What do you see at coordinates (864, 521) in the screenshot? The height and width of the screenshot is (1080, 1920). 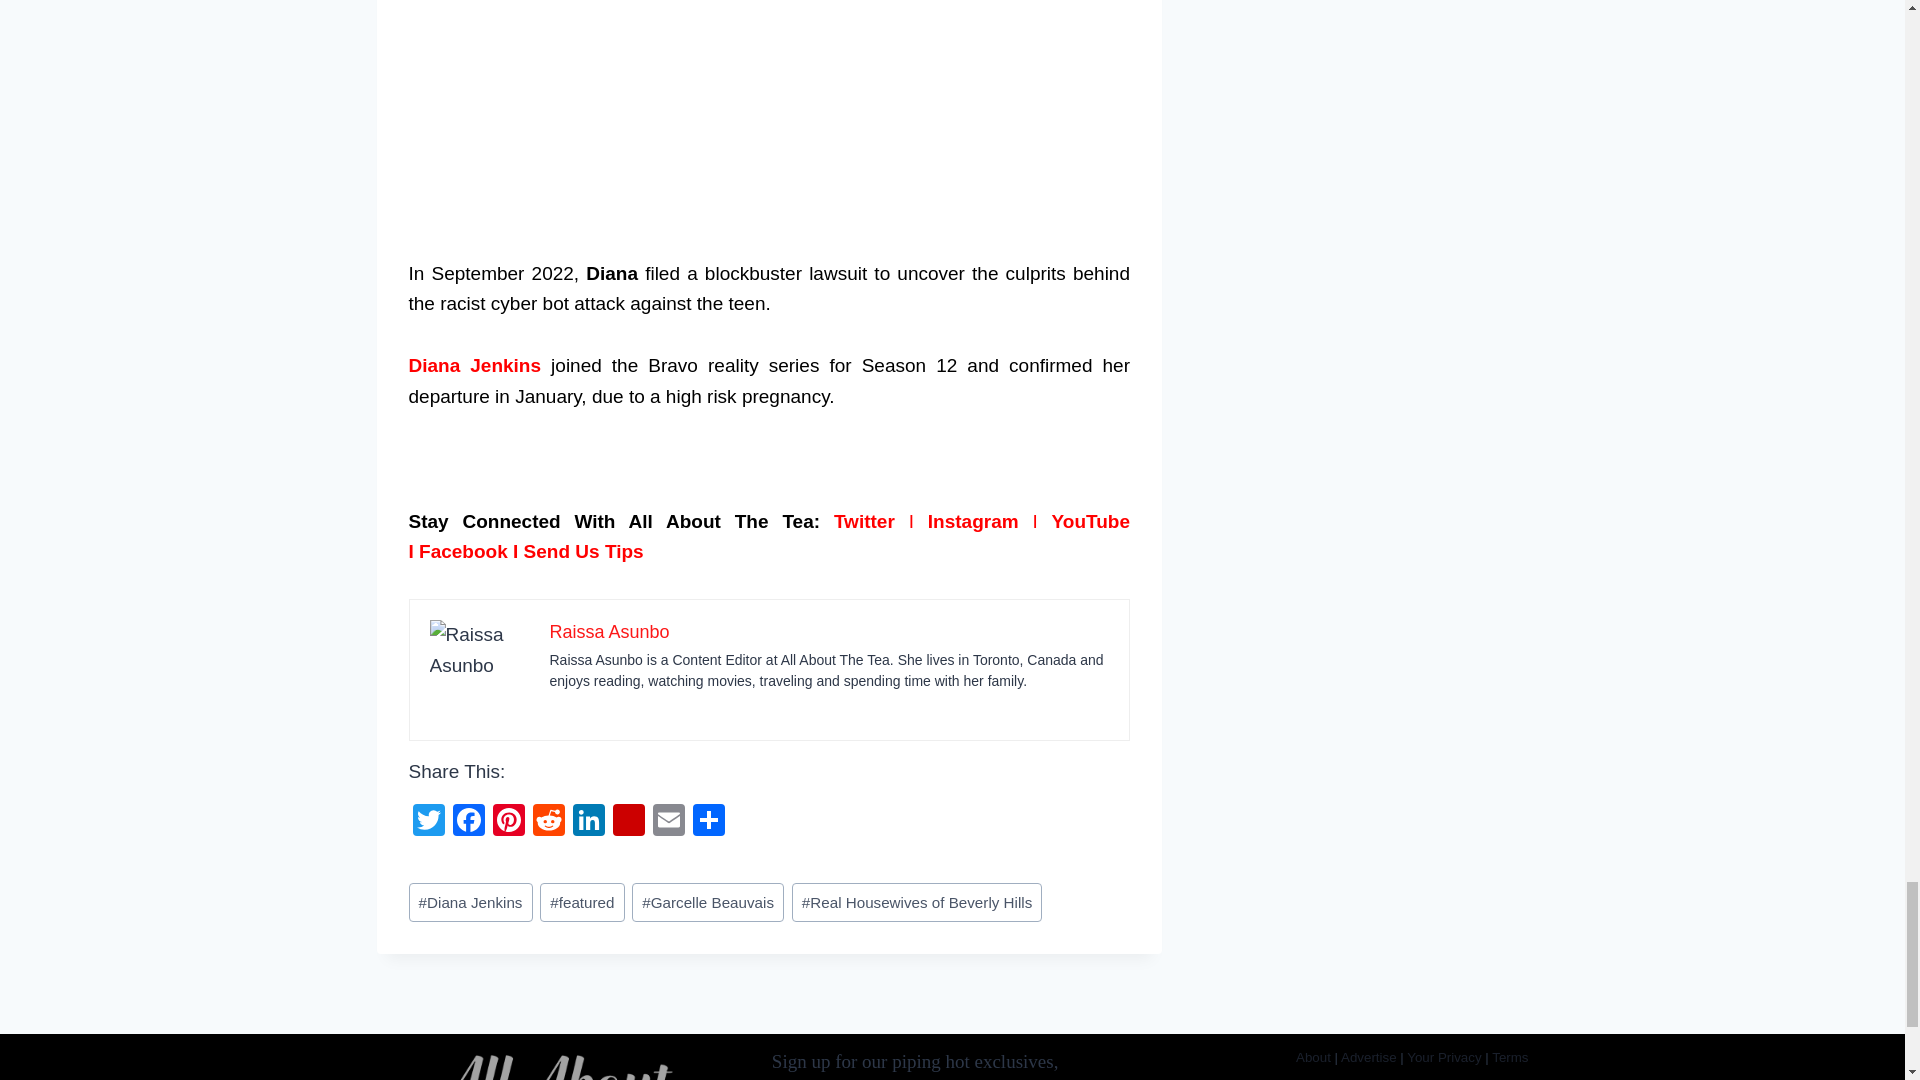 I see `Twitter` at bounding box center [864, 521].